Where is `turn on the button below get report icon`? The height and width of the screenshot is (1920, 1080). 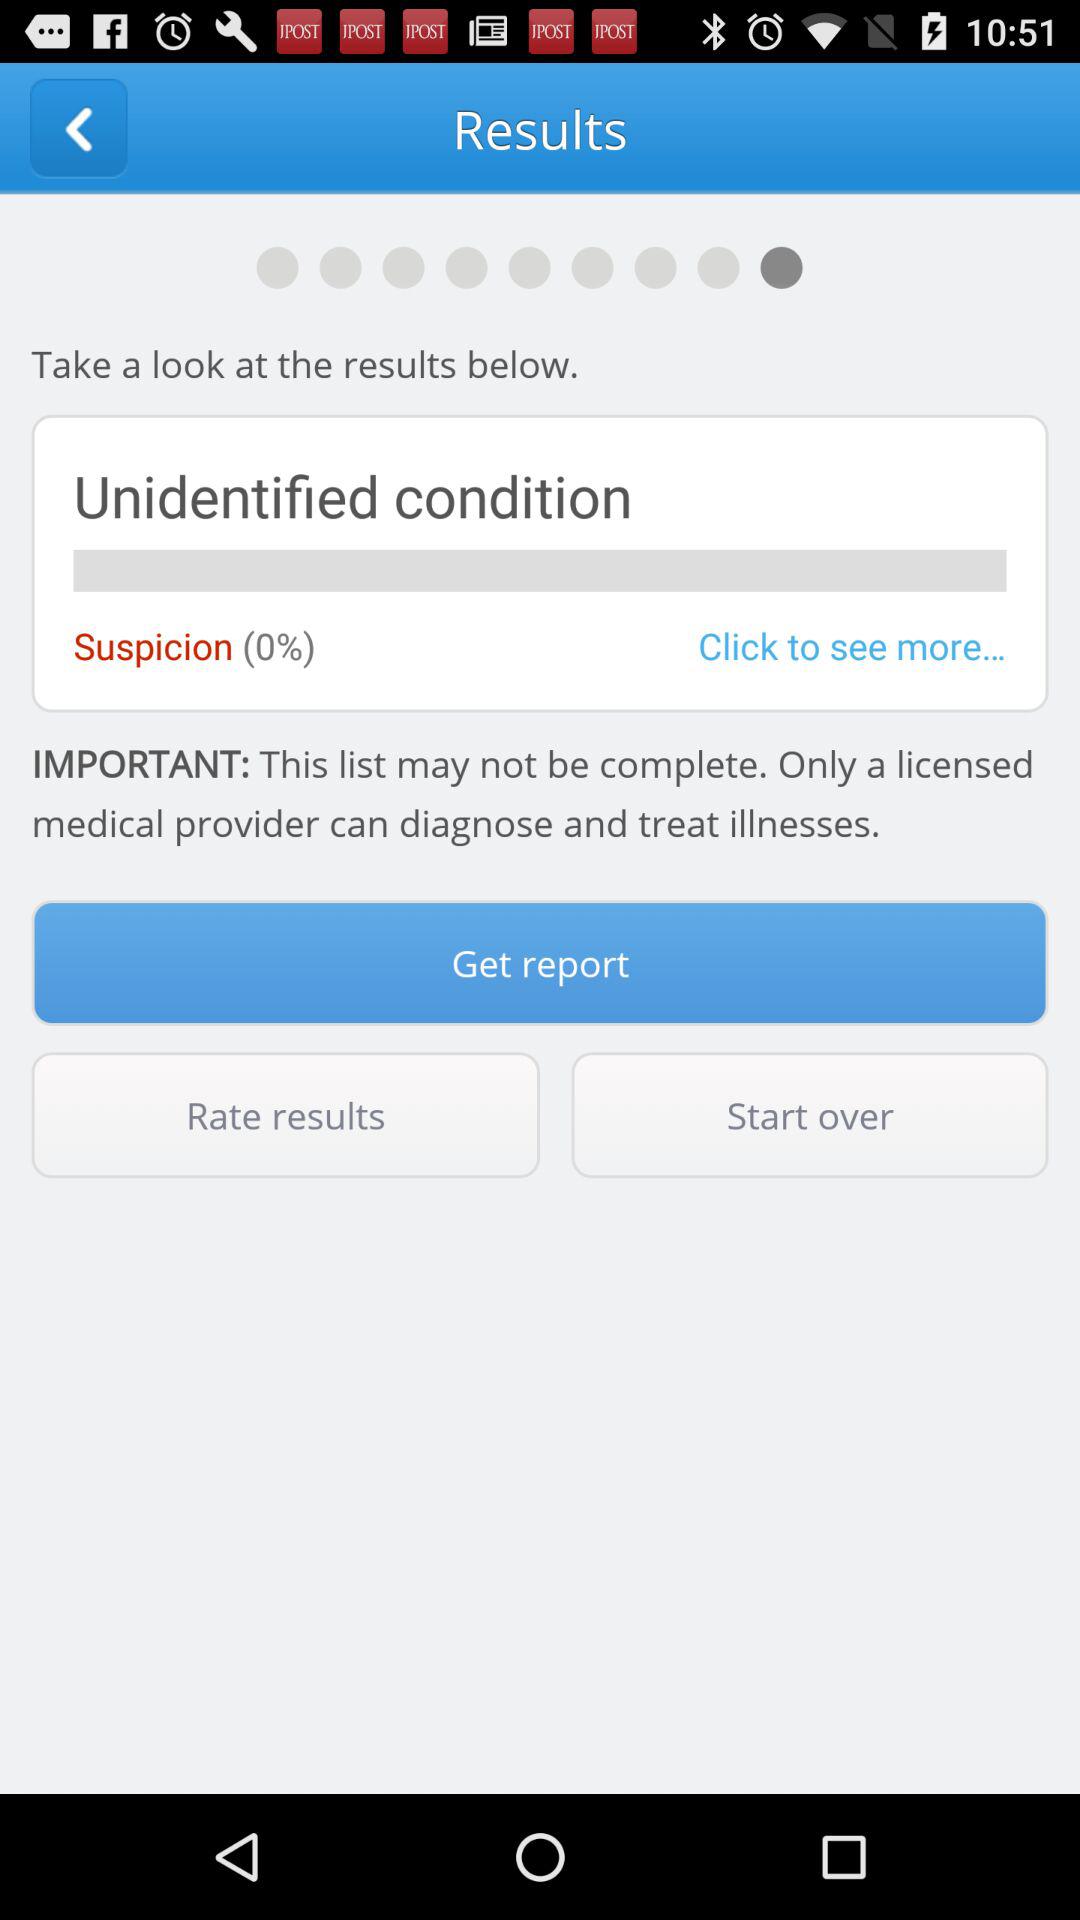 turn on the button below get report icon is located at coordinates (286, 1115).